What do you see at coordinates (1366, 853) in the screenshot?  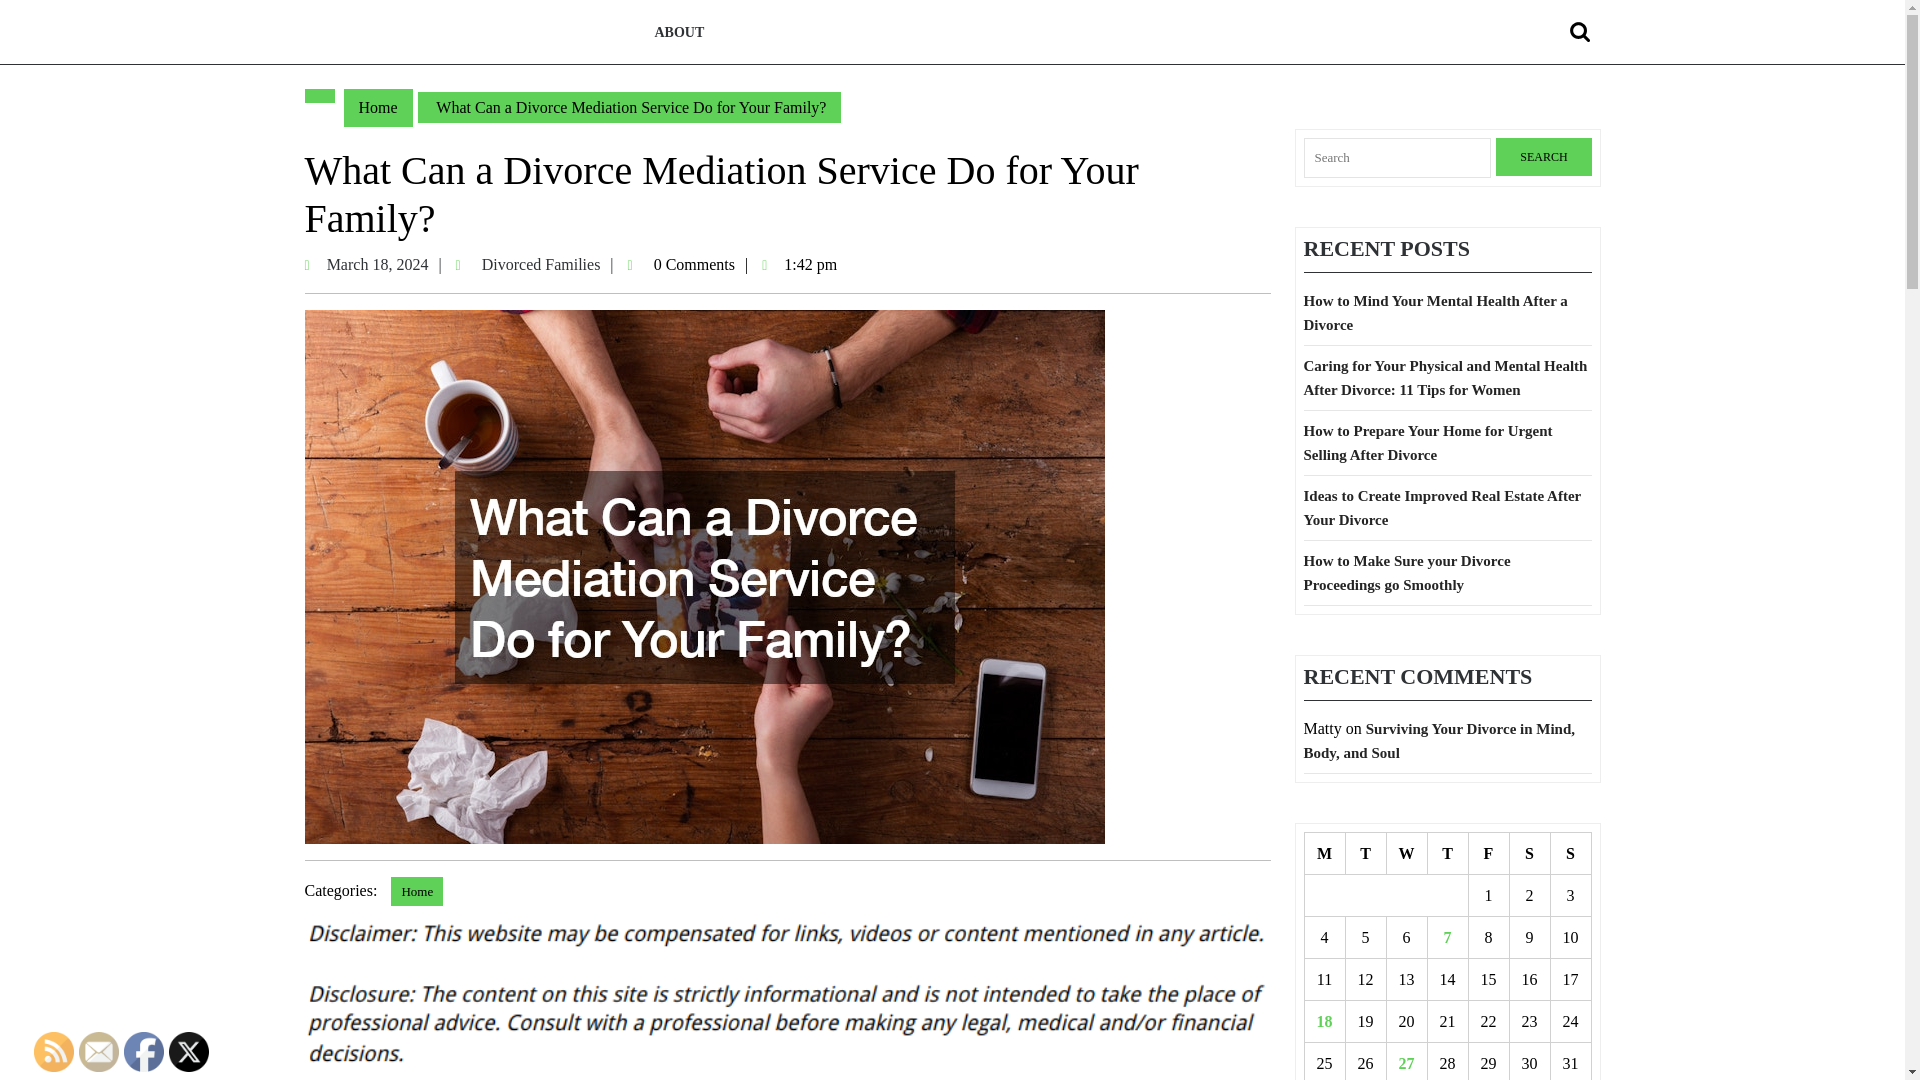 I see `Home` at bounding box center [1366, 853].